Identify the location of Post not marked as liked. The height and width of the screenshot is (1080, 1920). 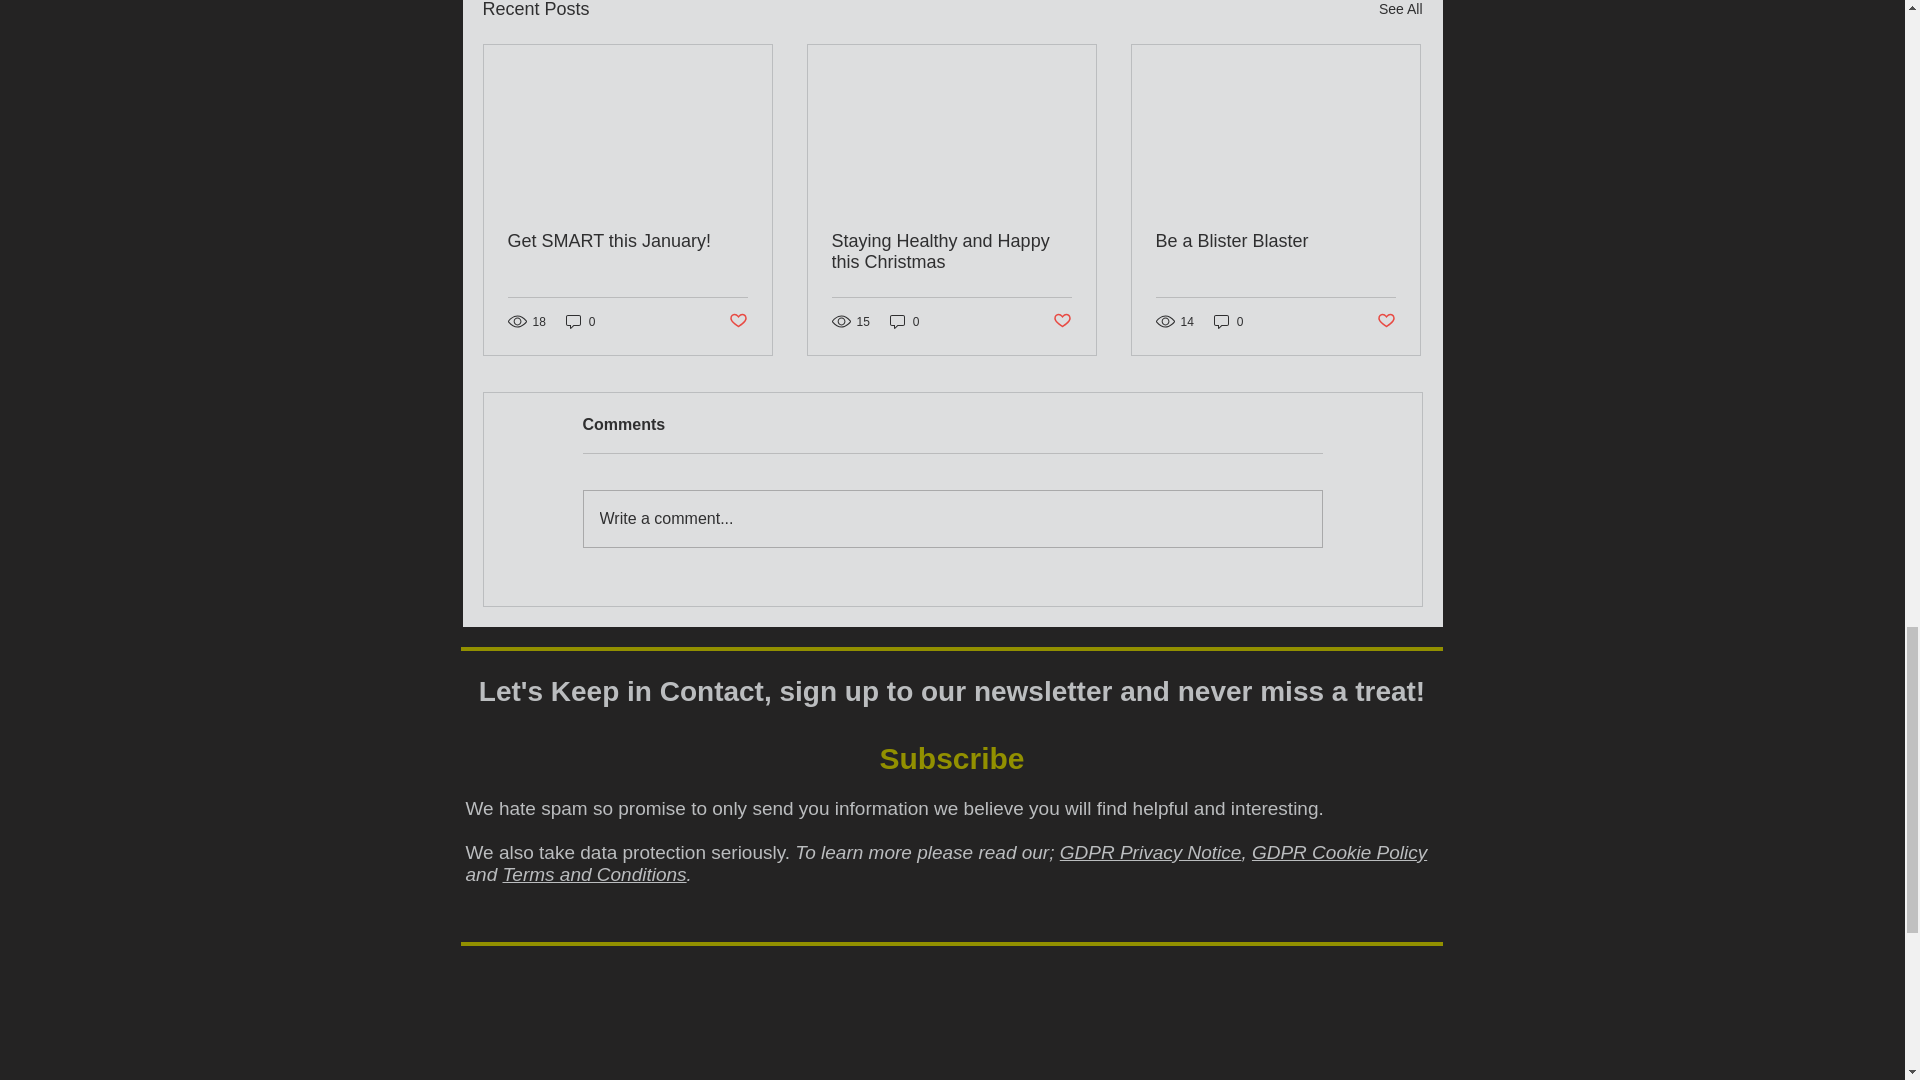
(1062, 321).